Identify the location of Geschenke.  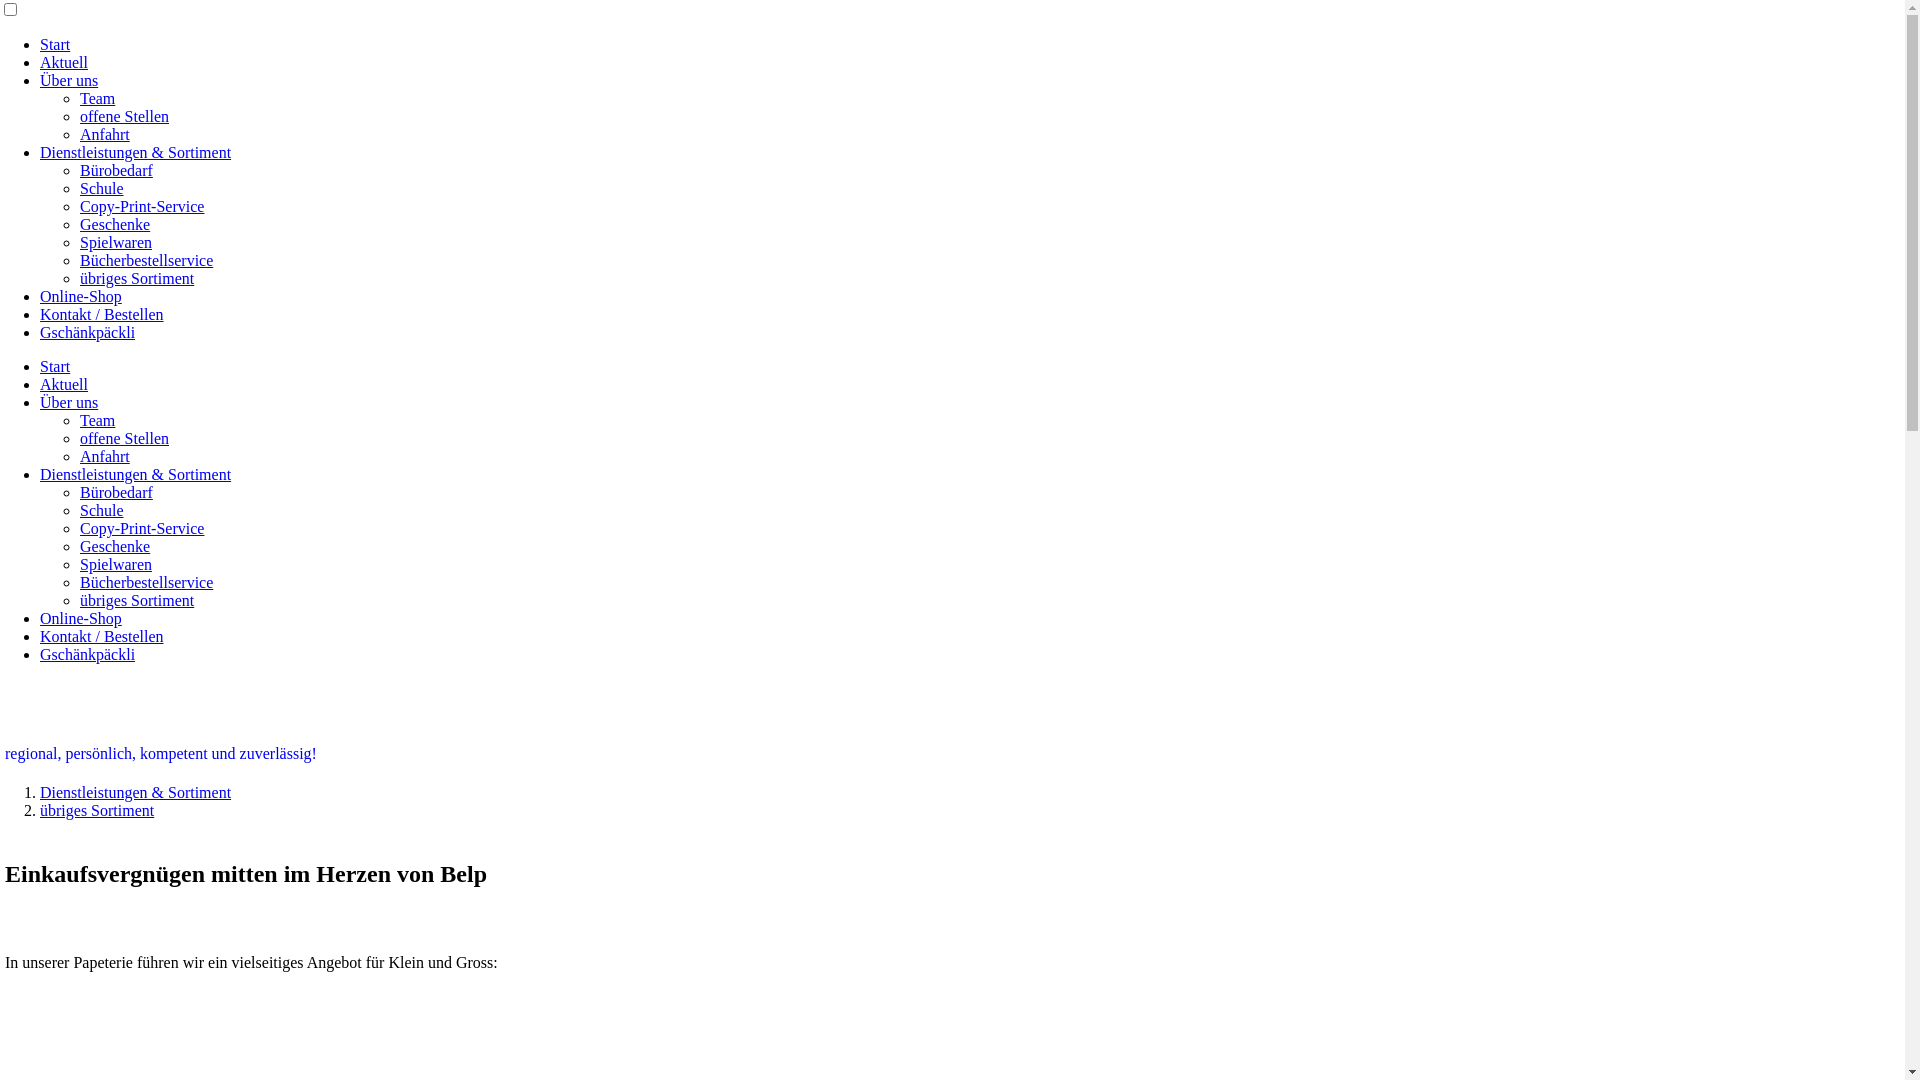
(115, 546).